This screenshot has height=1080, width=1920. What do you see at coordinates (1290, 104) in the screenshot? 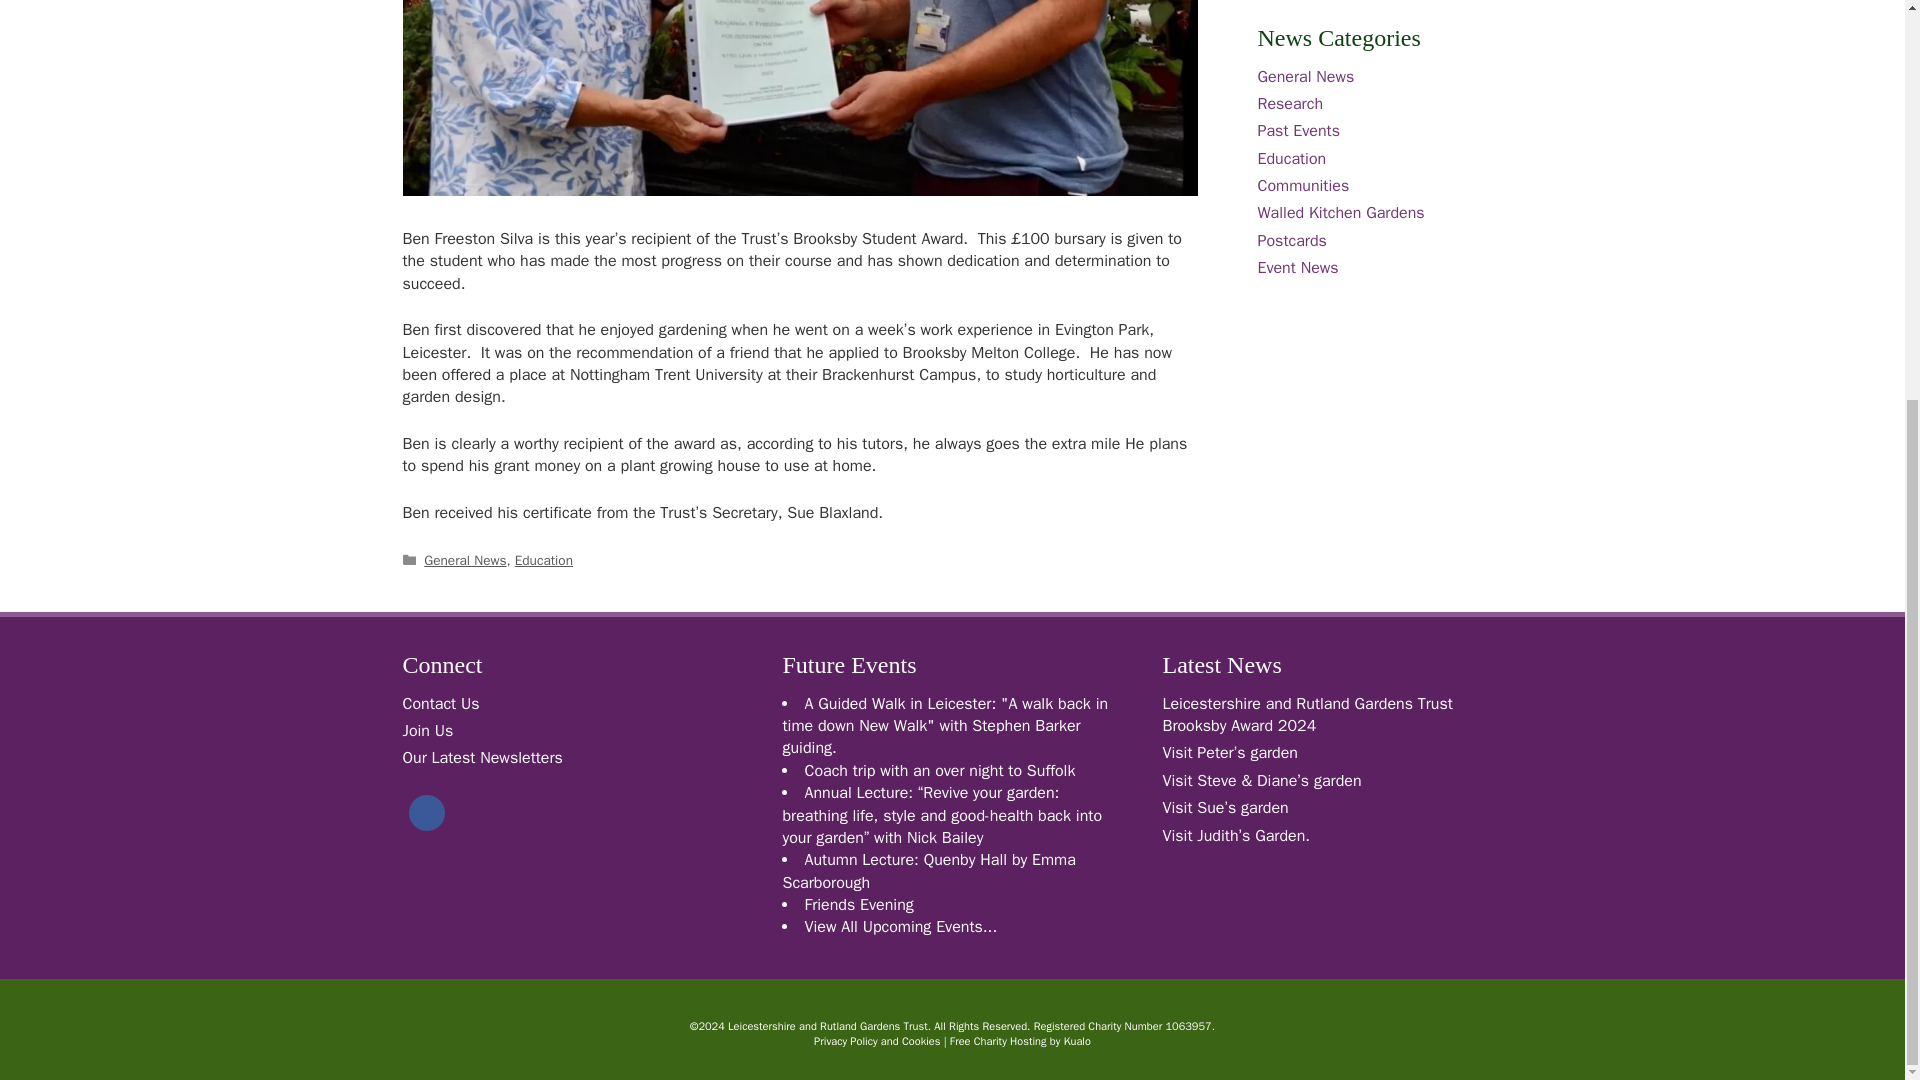
I see `Research` at bounding box center [1290, 104].